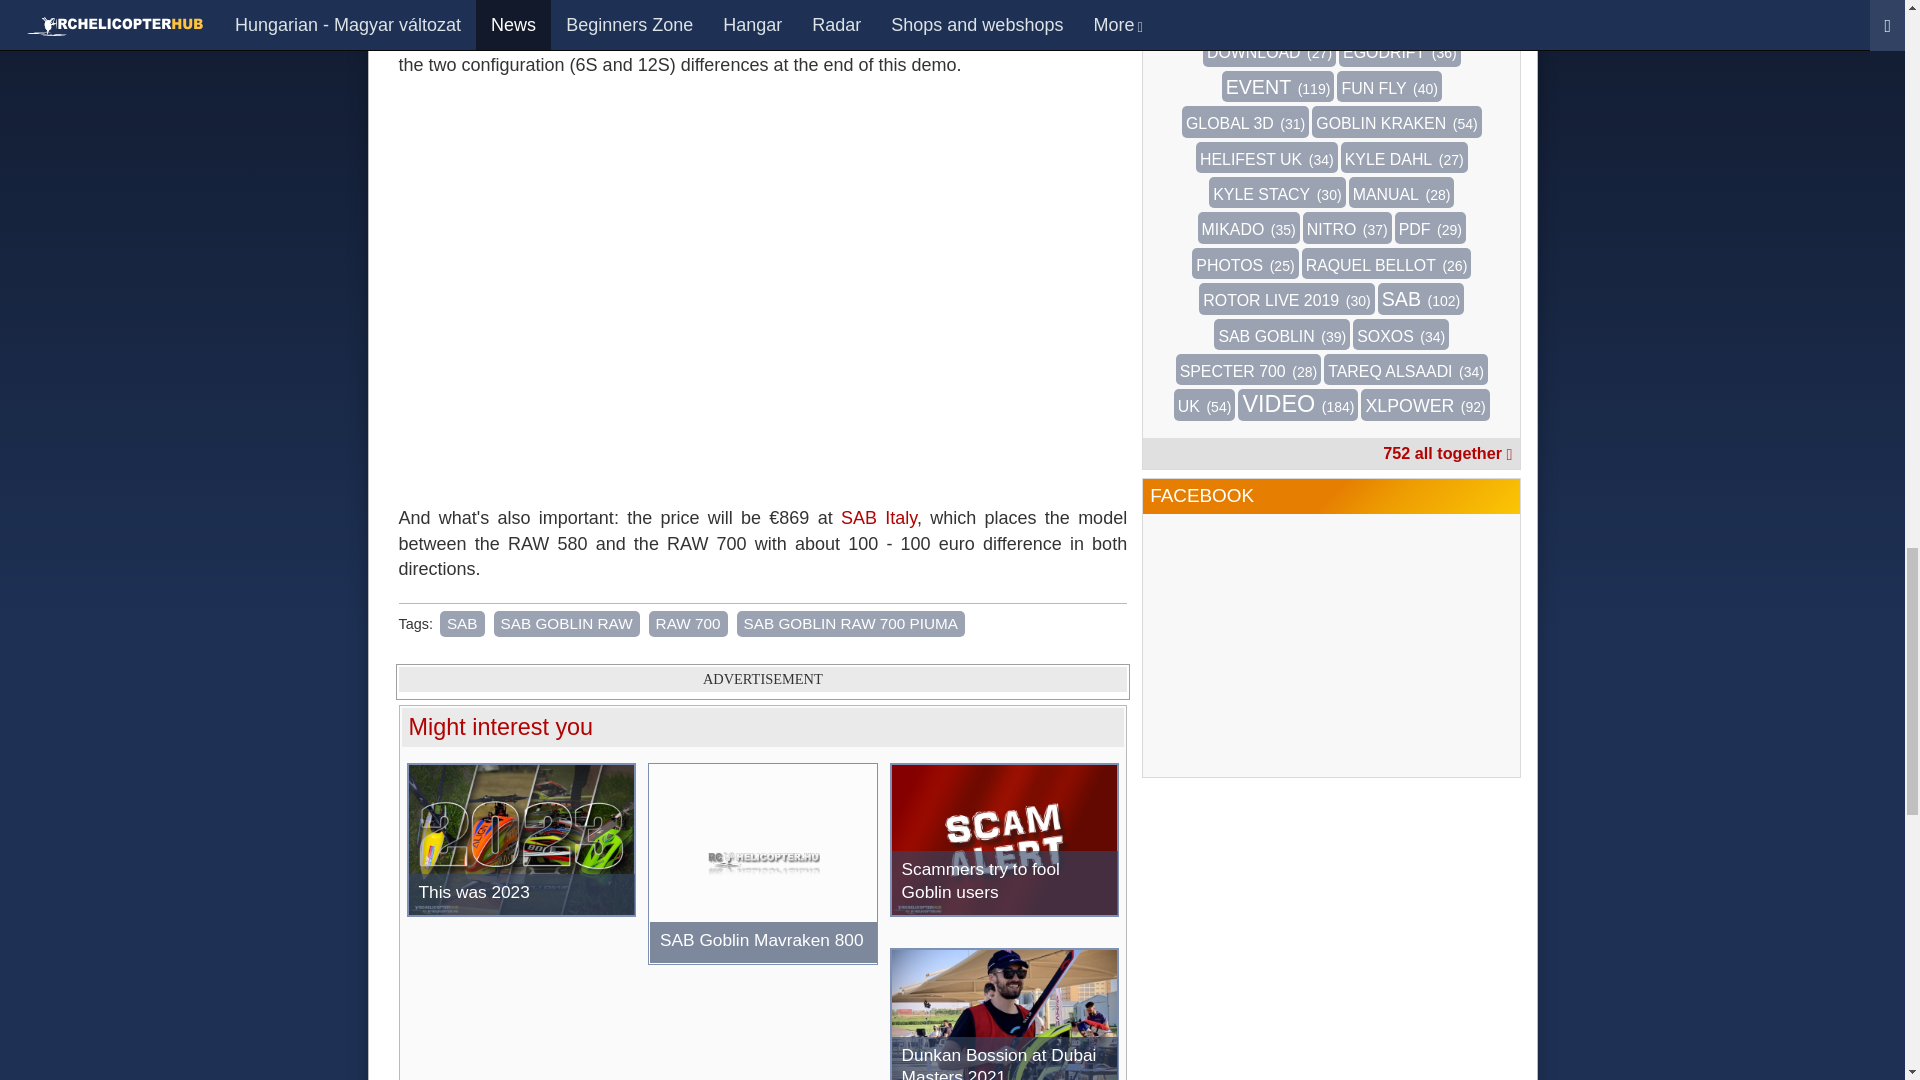 The height and width of the screenshot is (1080, 1920). I want to click on SAB GOBLIN RAW 700 PIUMA, so click(851, 624).